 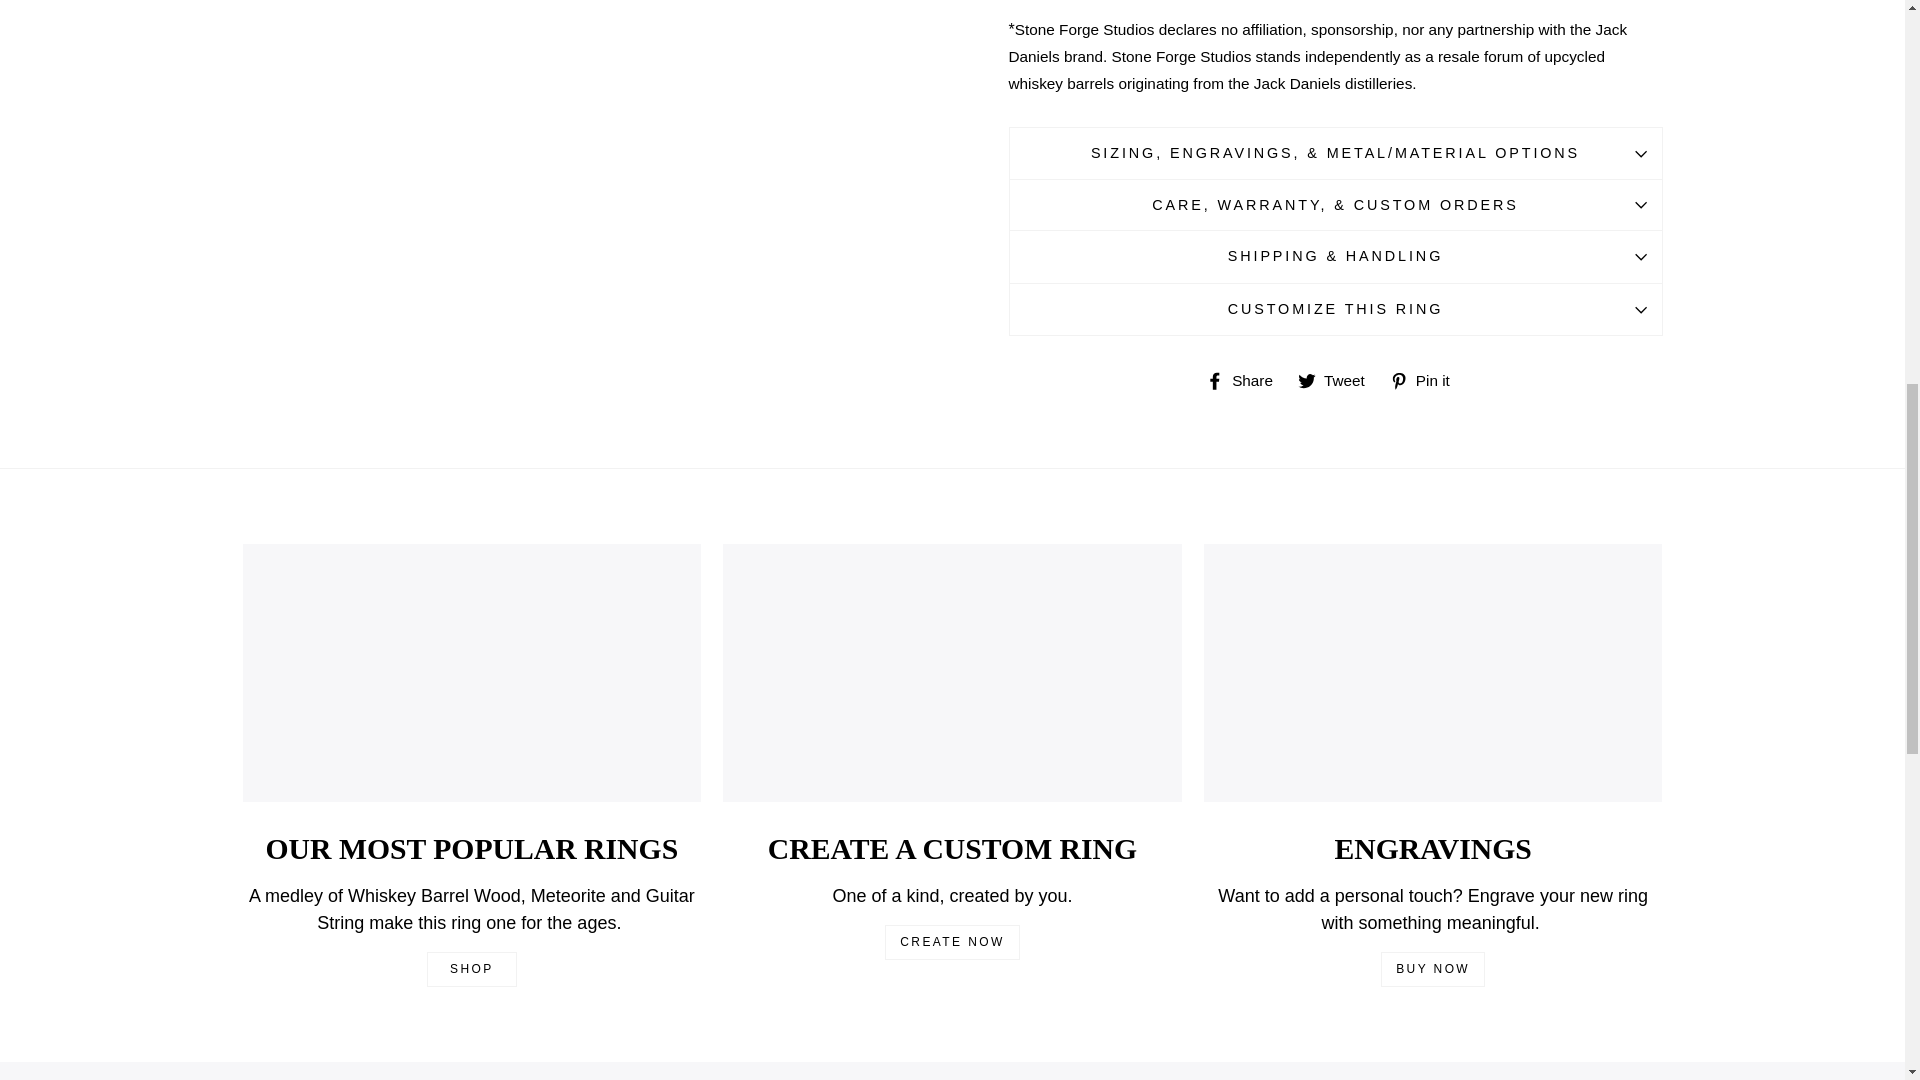 What do you see at coordinates (1427, 378) in the screenshot?
I see `Pin on Pinterest` at bounding box center [1427, 378].